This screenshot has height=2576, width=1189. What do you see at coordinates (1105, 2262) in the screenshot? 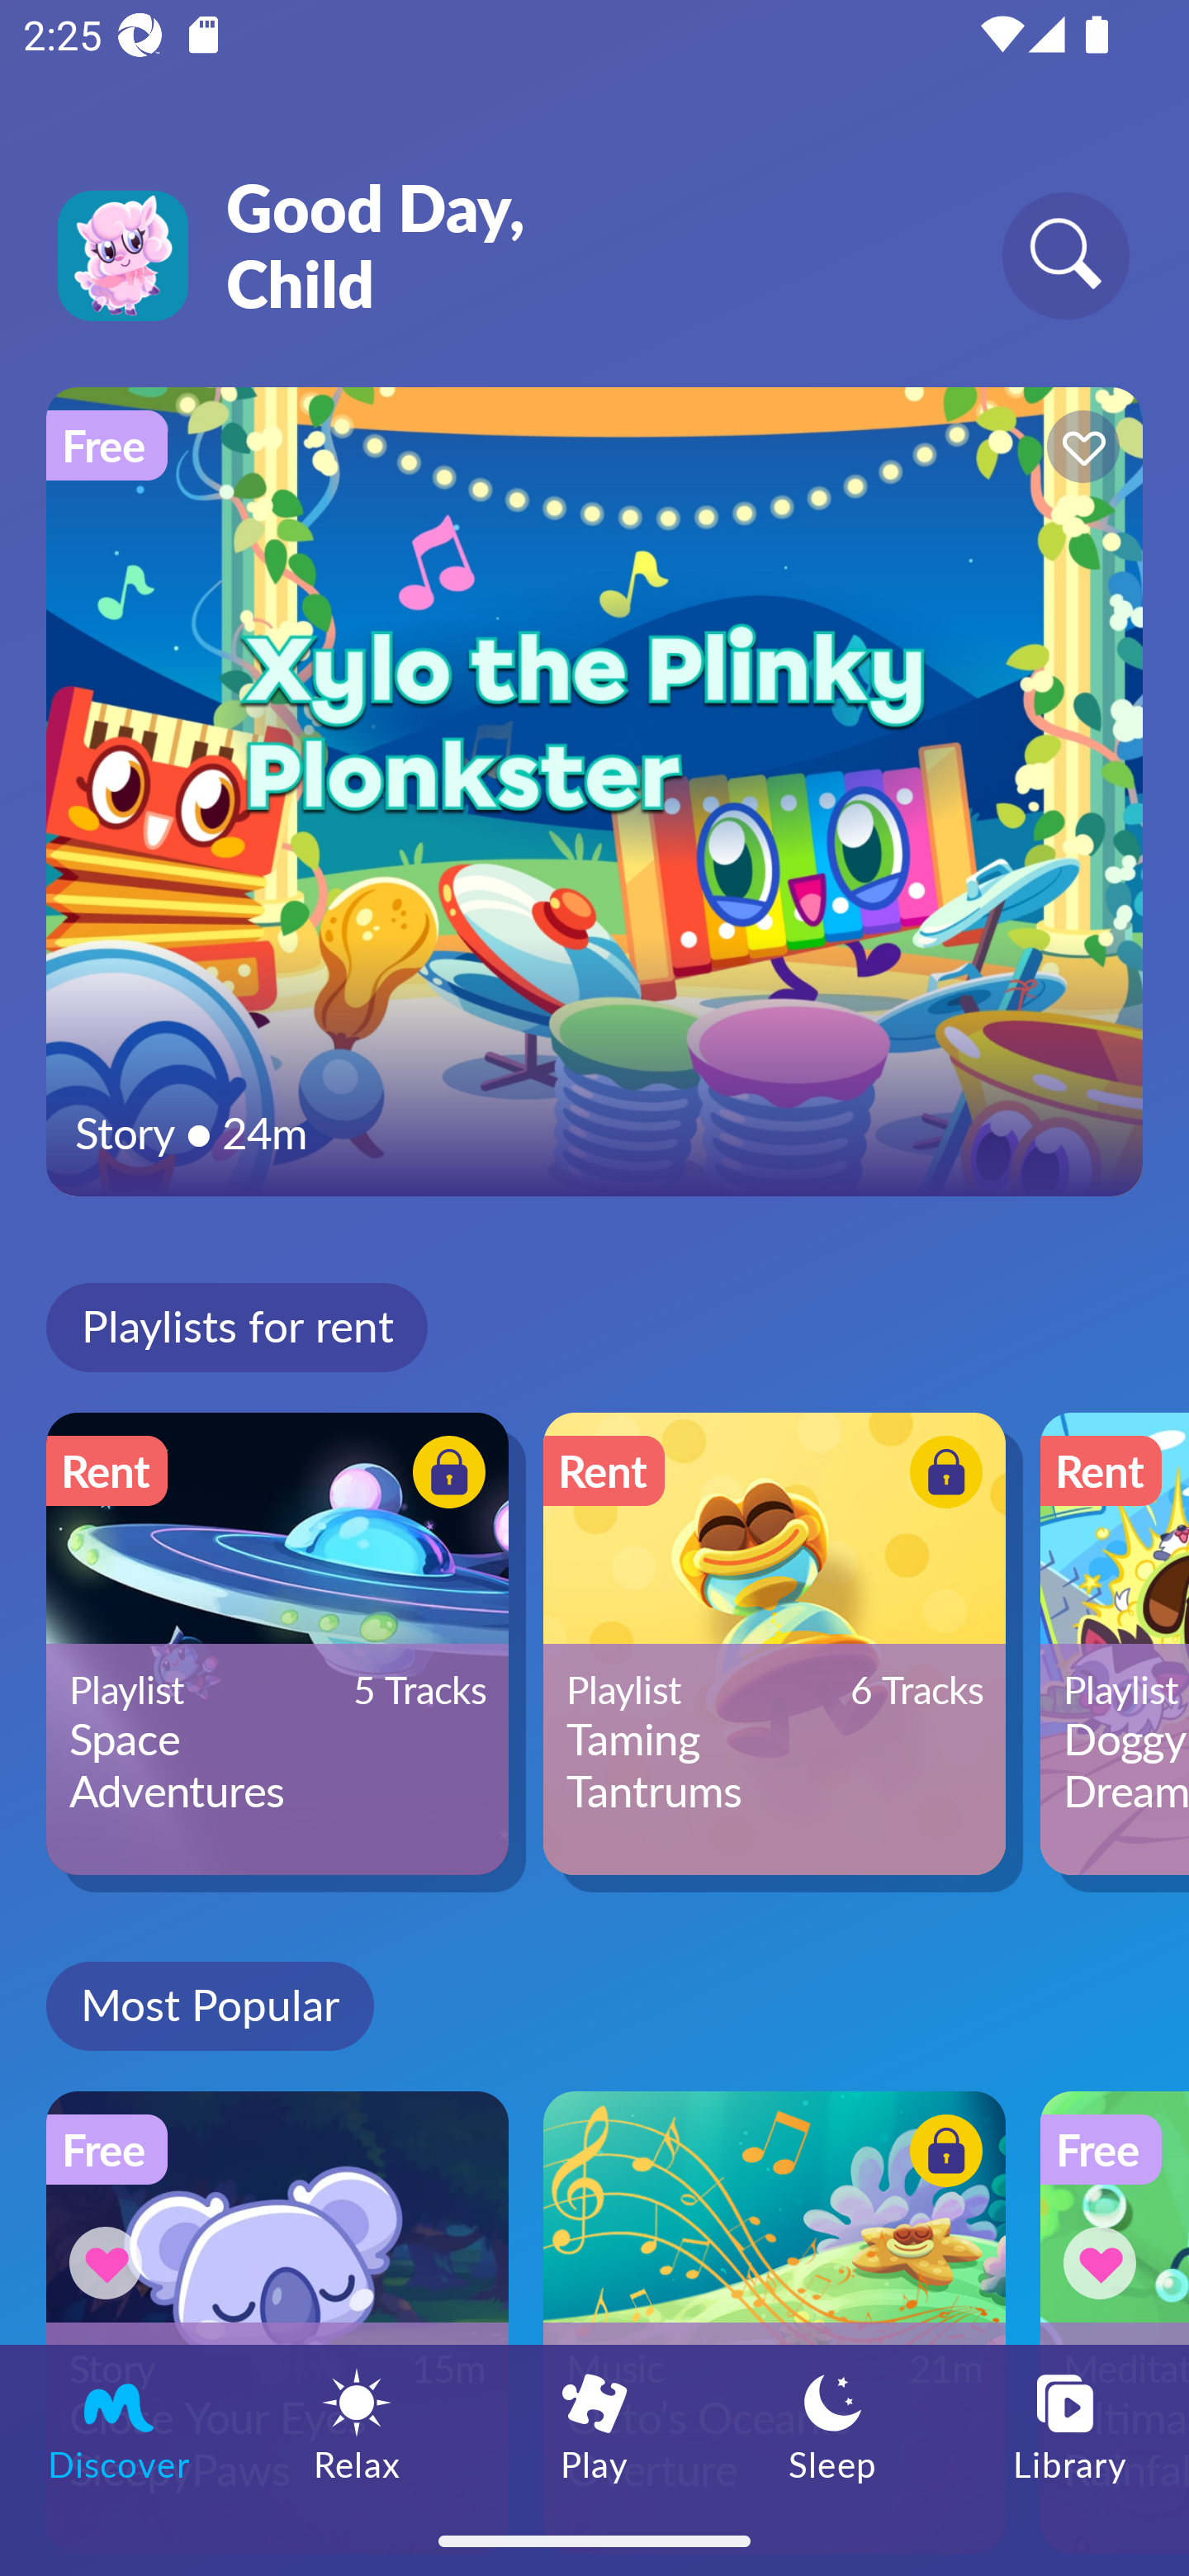
I see `Button` at bounding box center [1105, 2262].